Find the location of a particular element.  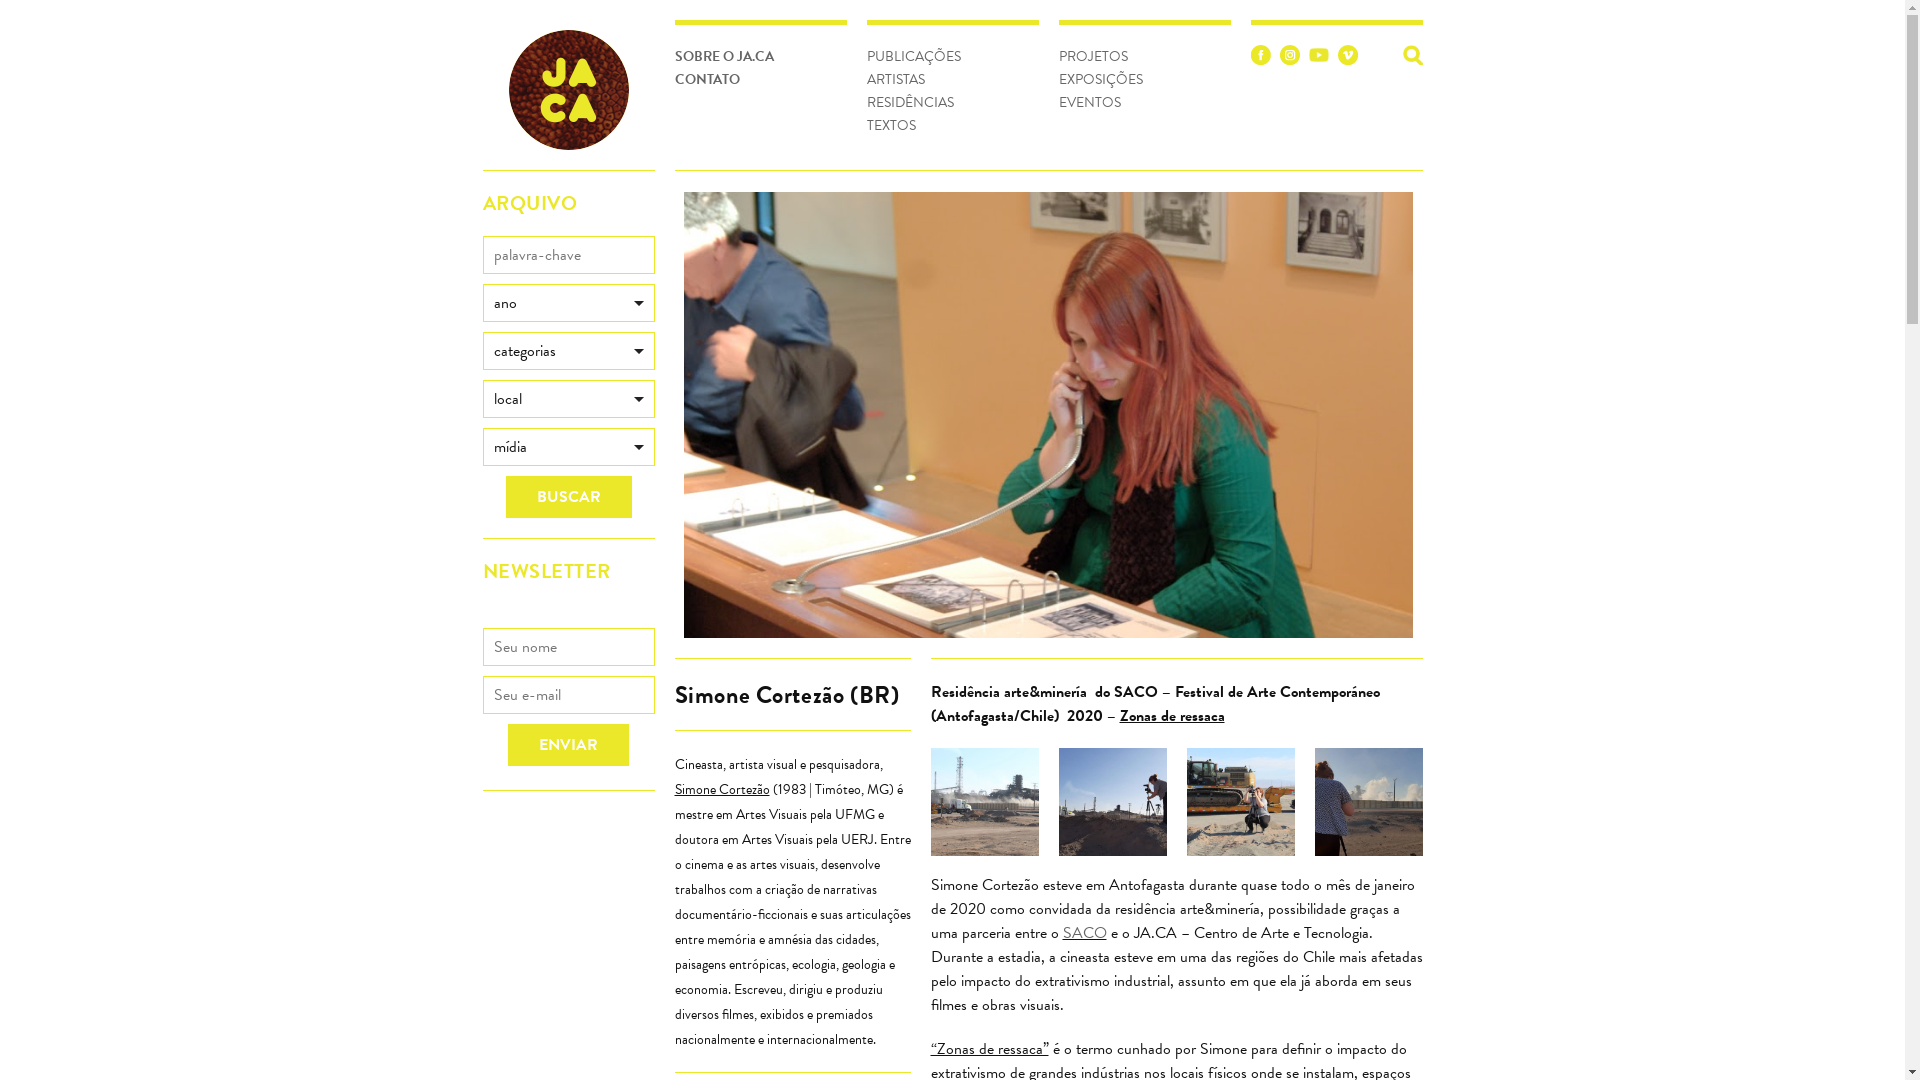

Vimeo is located at coordinates (1348, 58).